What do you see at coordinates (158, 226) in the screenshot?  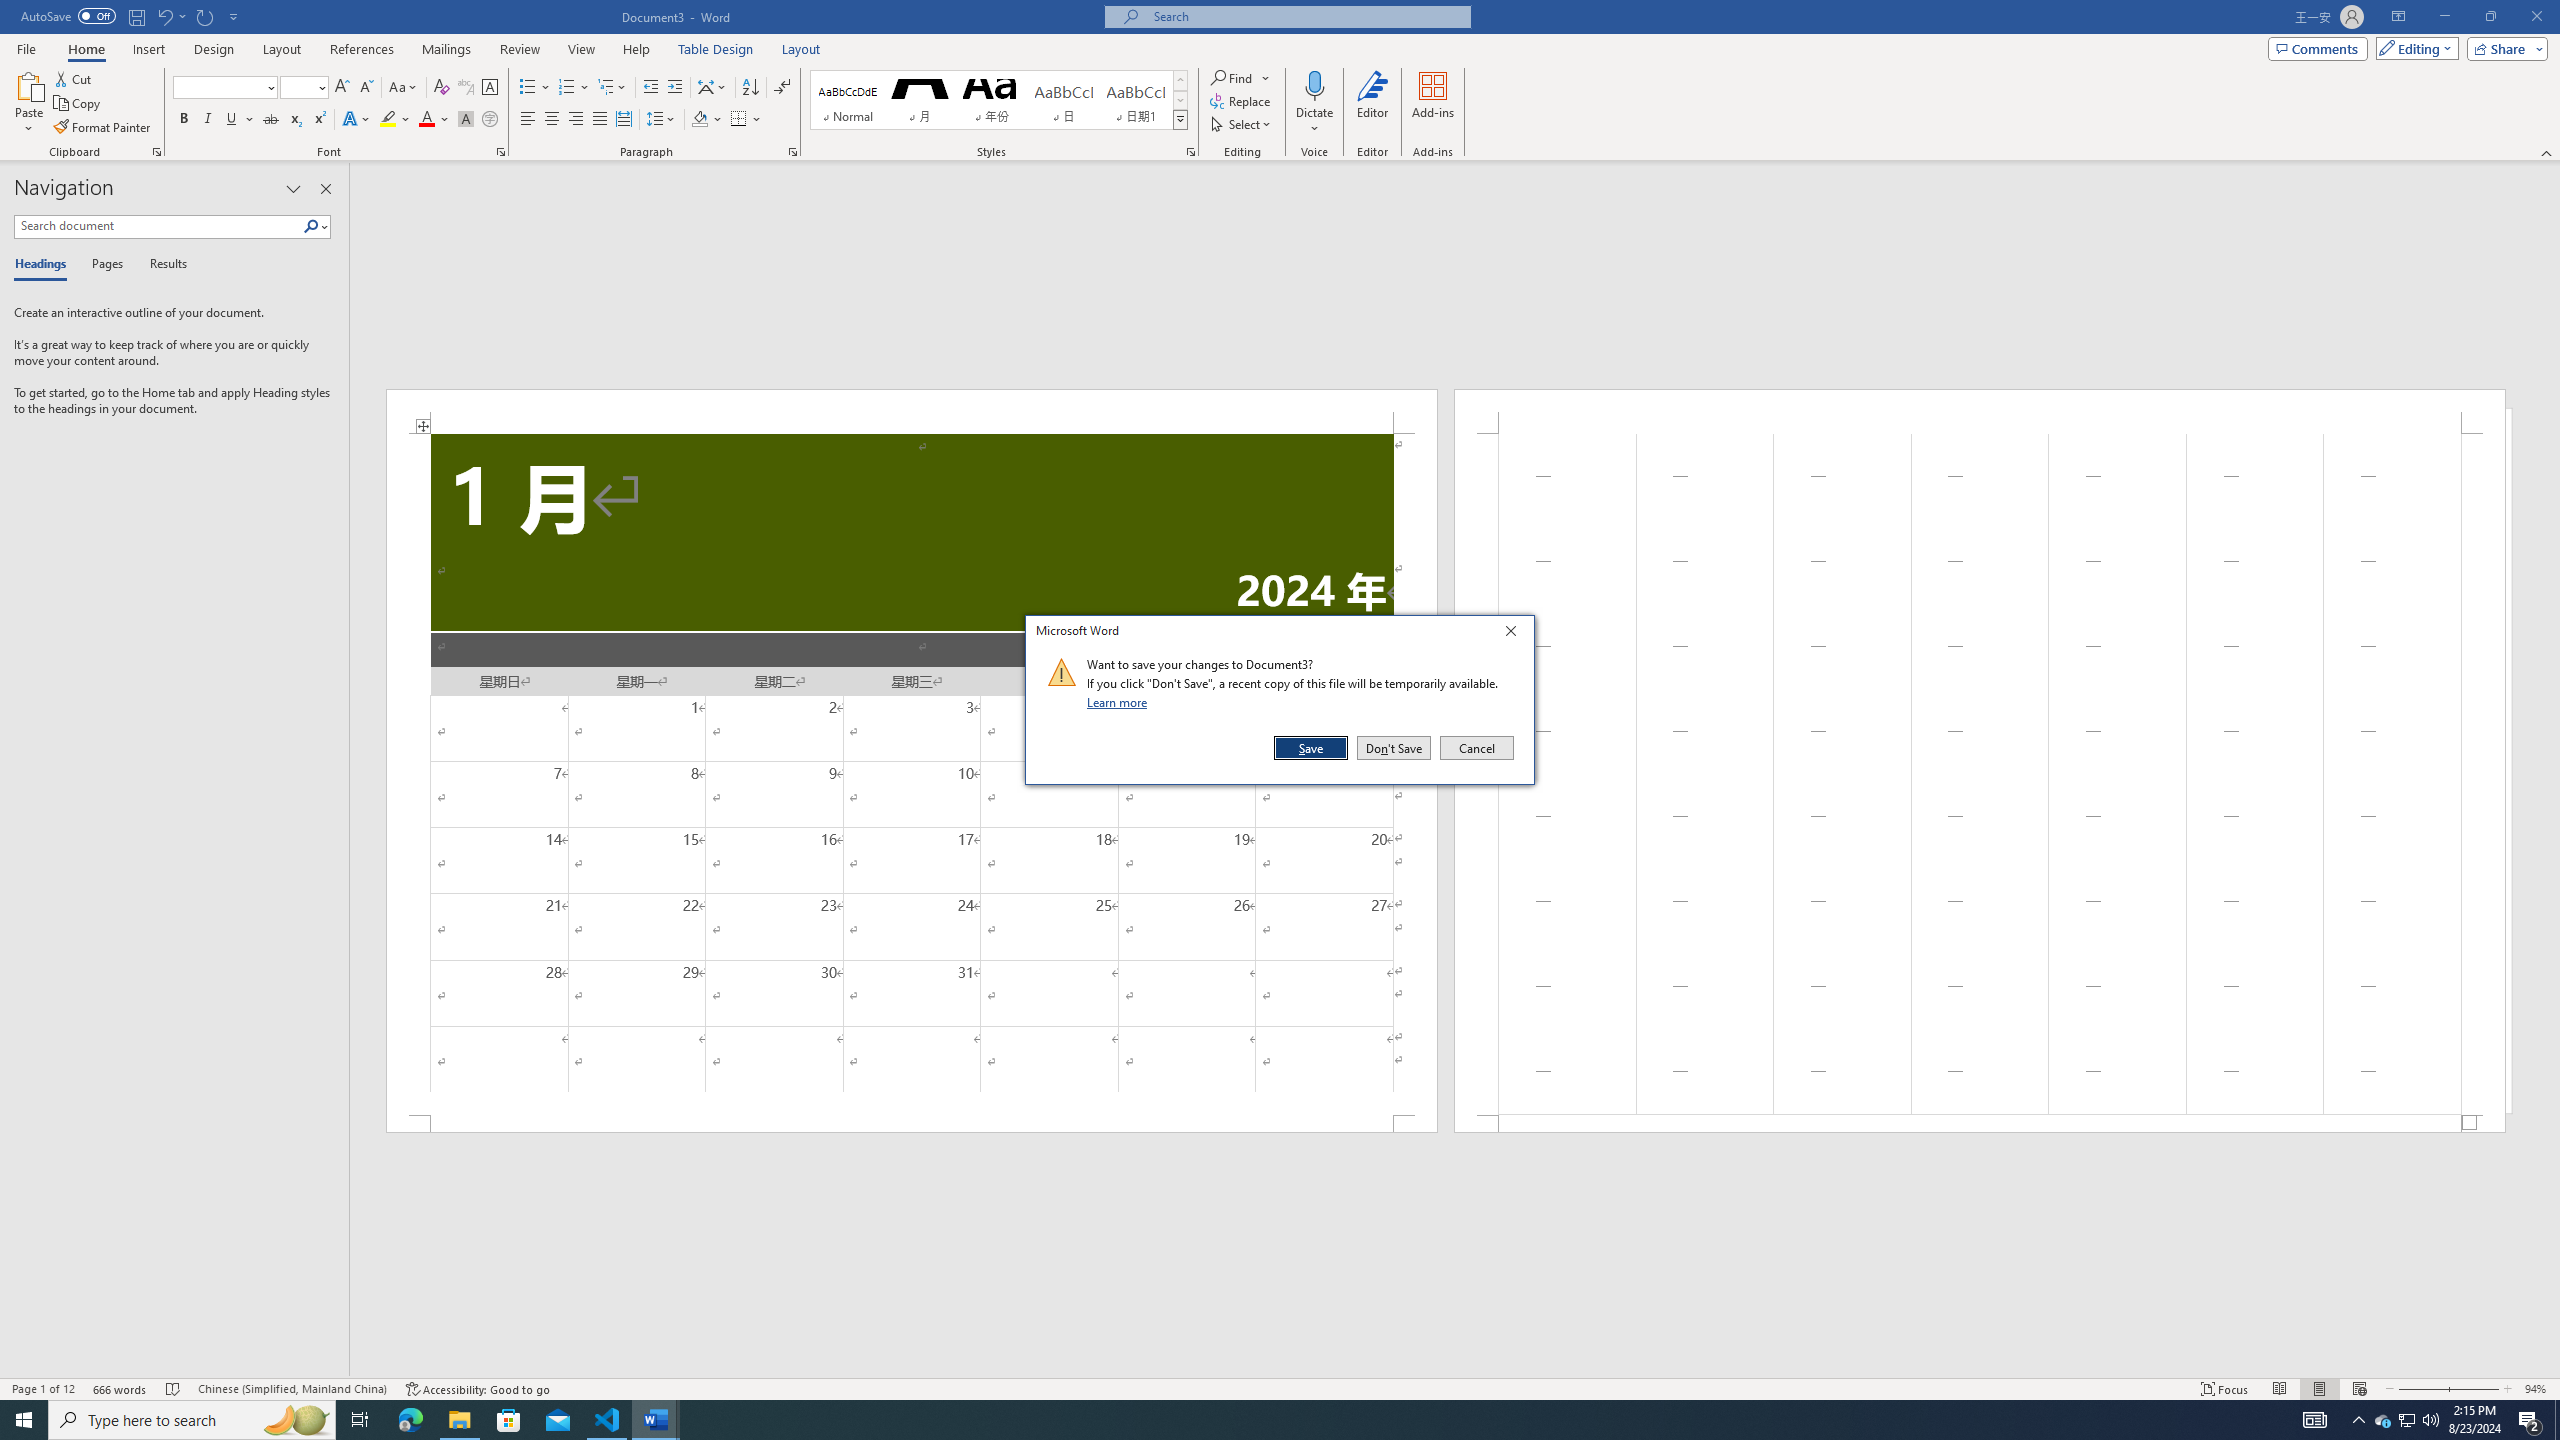 I see `Search document` at bounding box center [158, 226].